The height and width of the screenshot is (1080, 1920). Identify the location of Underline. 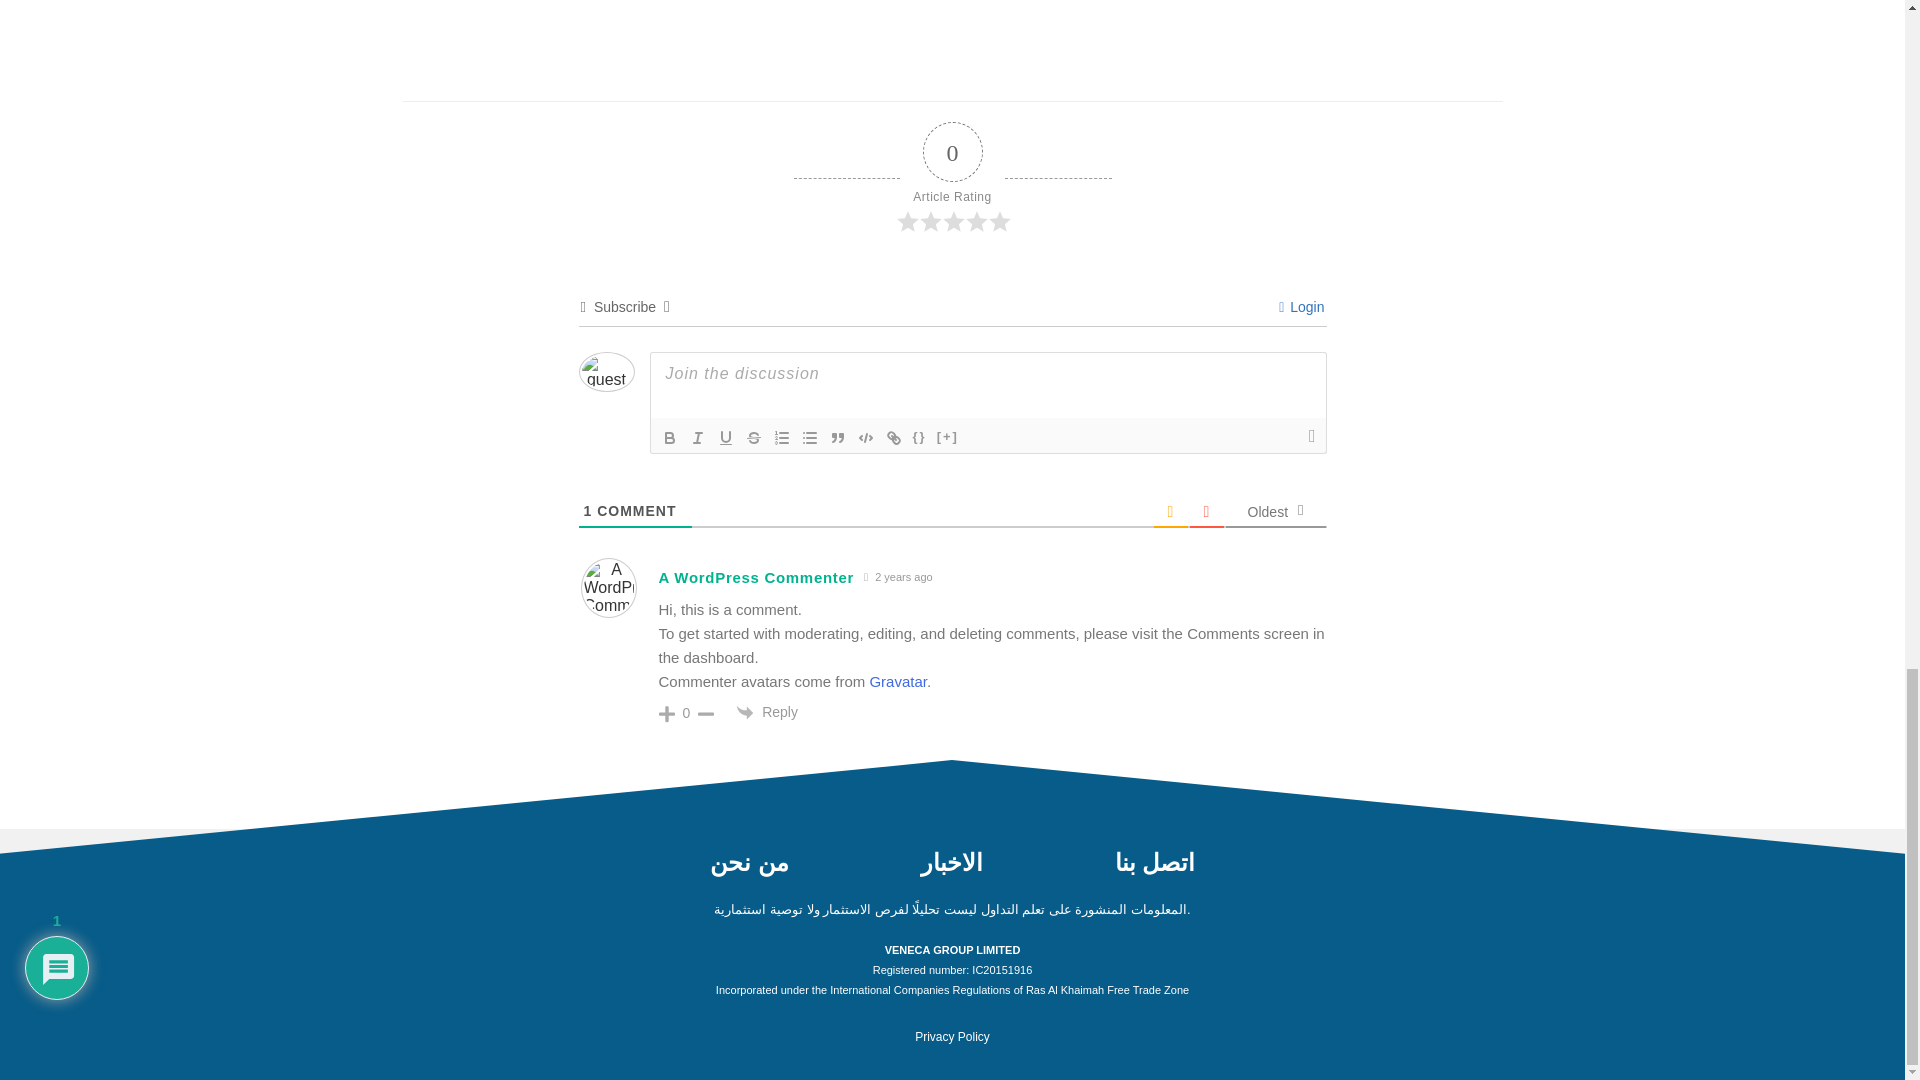
(726, 438).